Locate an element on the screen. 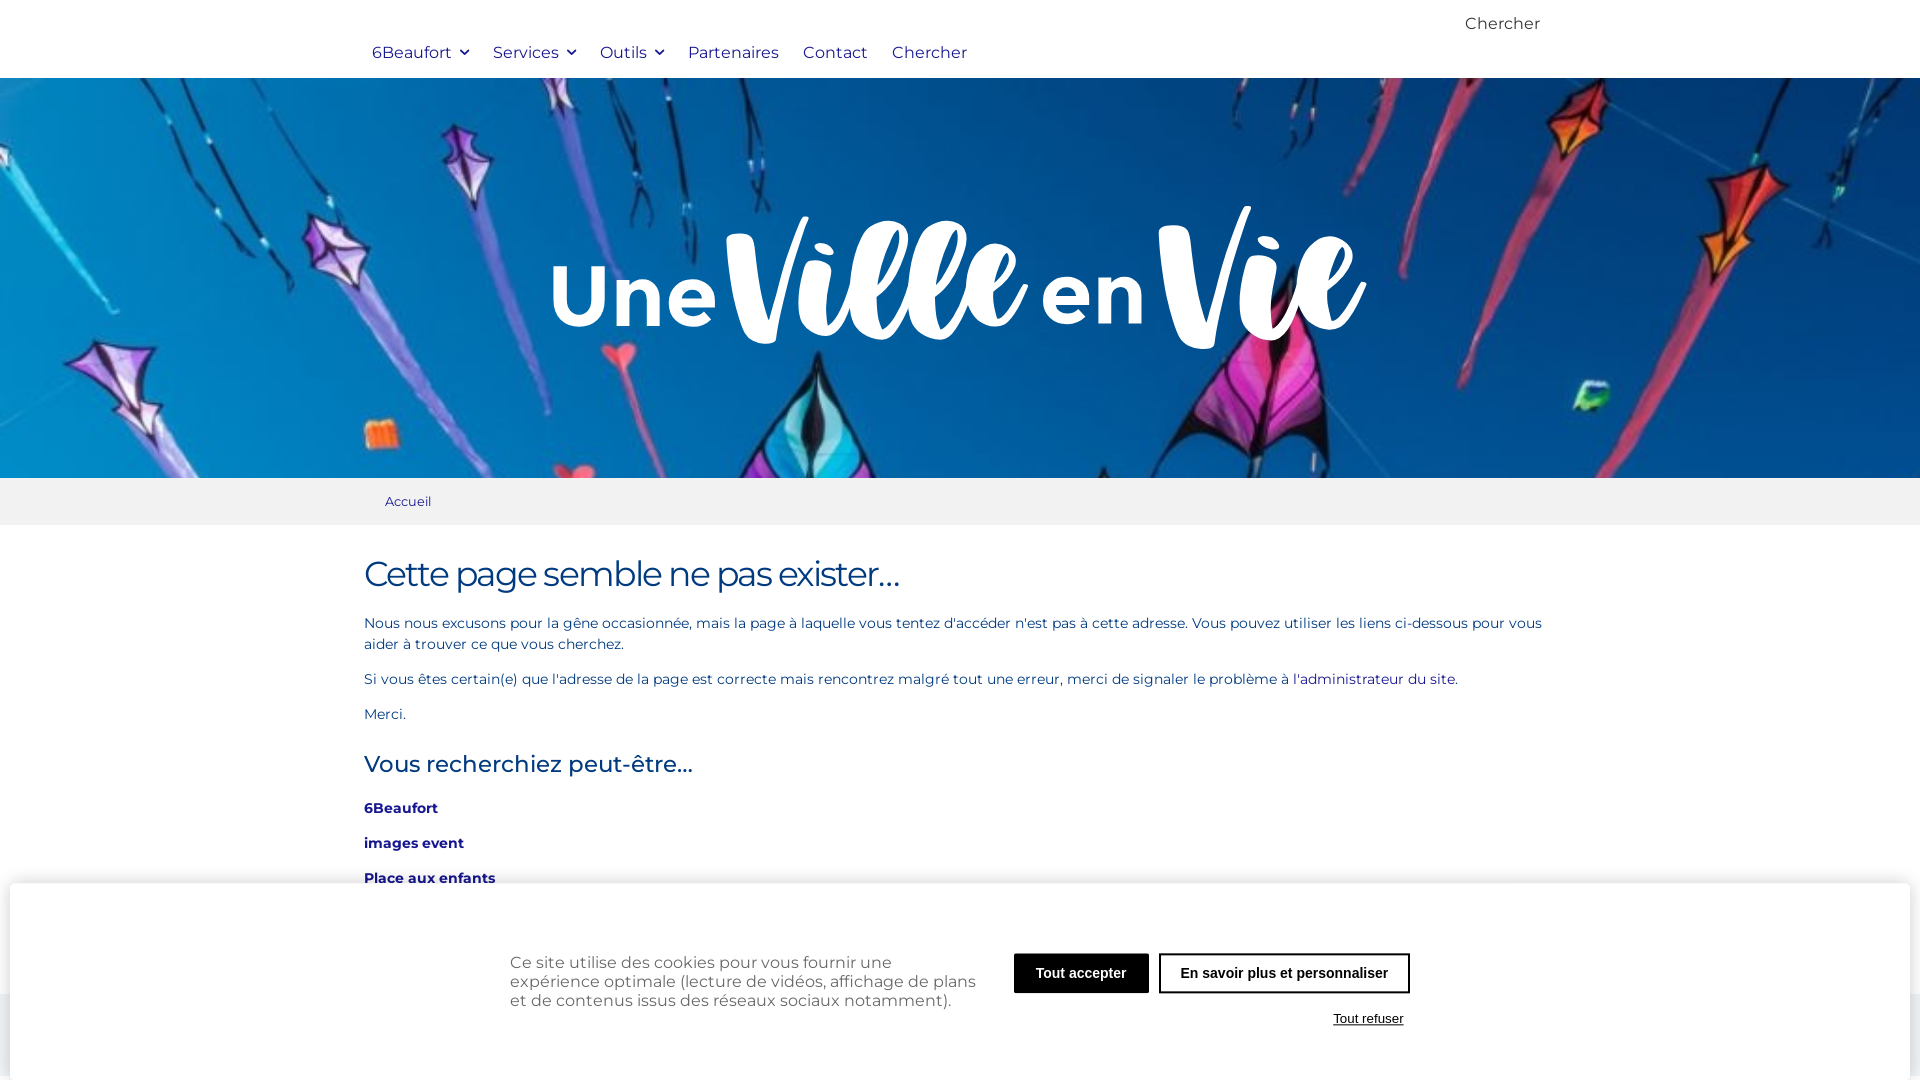 The width and height of the screenshot is (1920, 1080). Partenaires is located at coordinates (734, 52).